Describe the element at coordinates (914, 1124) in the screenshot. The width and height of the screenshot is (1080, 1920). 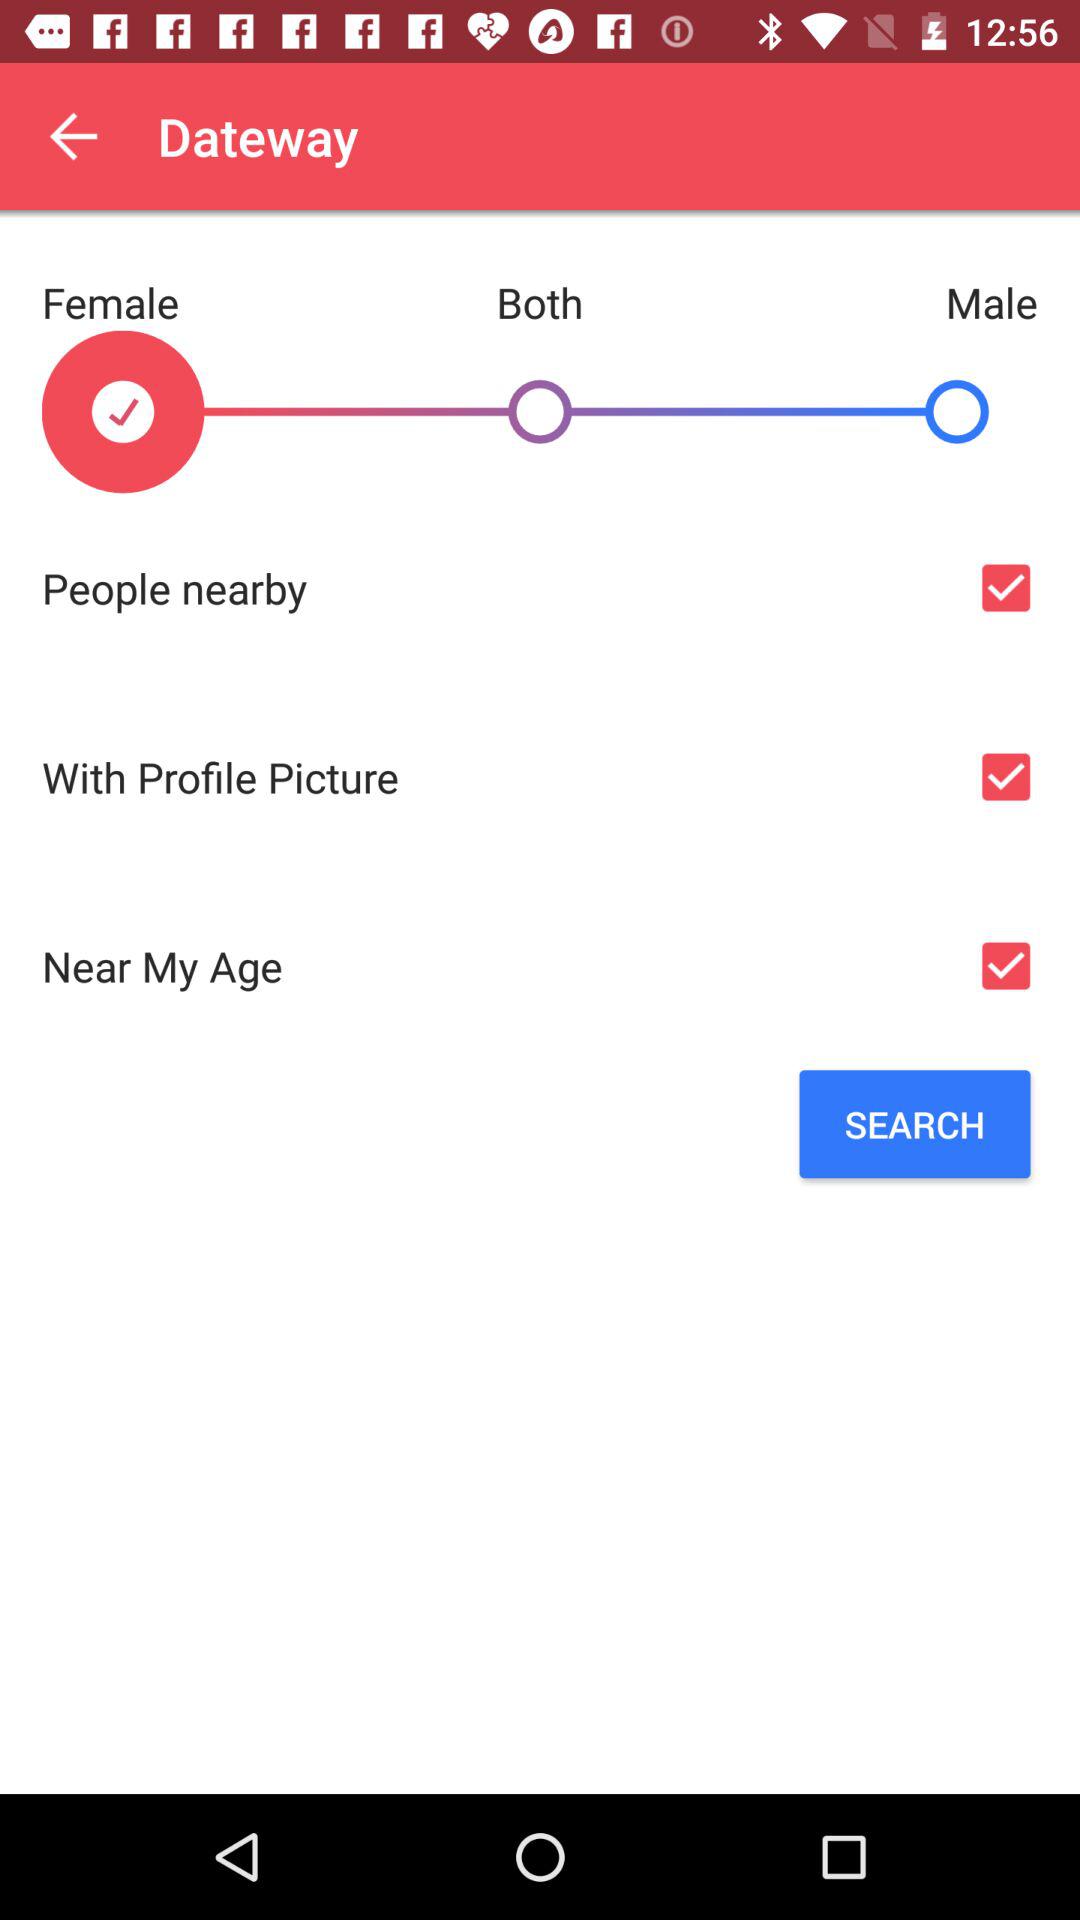
I see `flip to the search icon` at that location.